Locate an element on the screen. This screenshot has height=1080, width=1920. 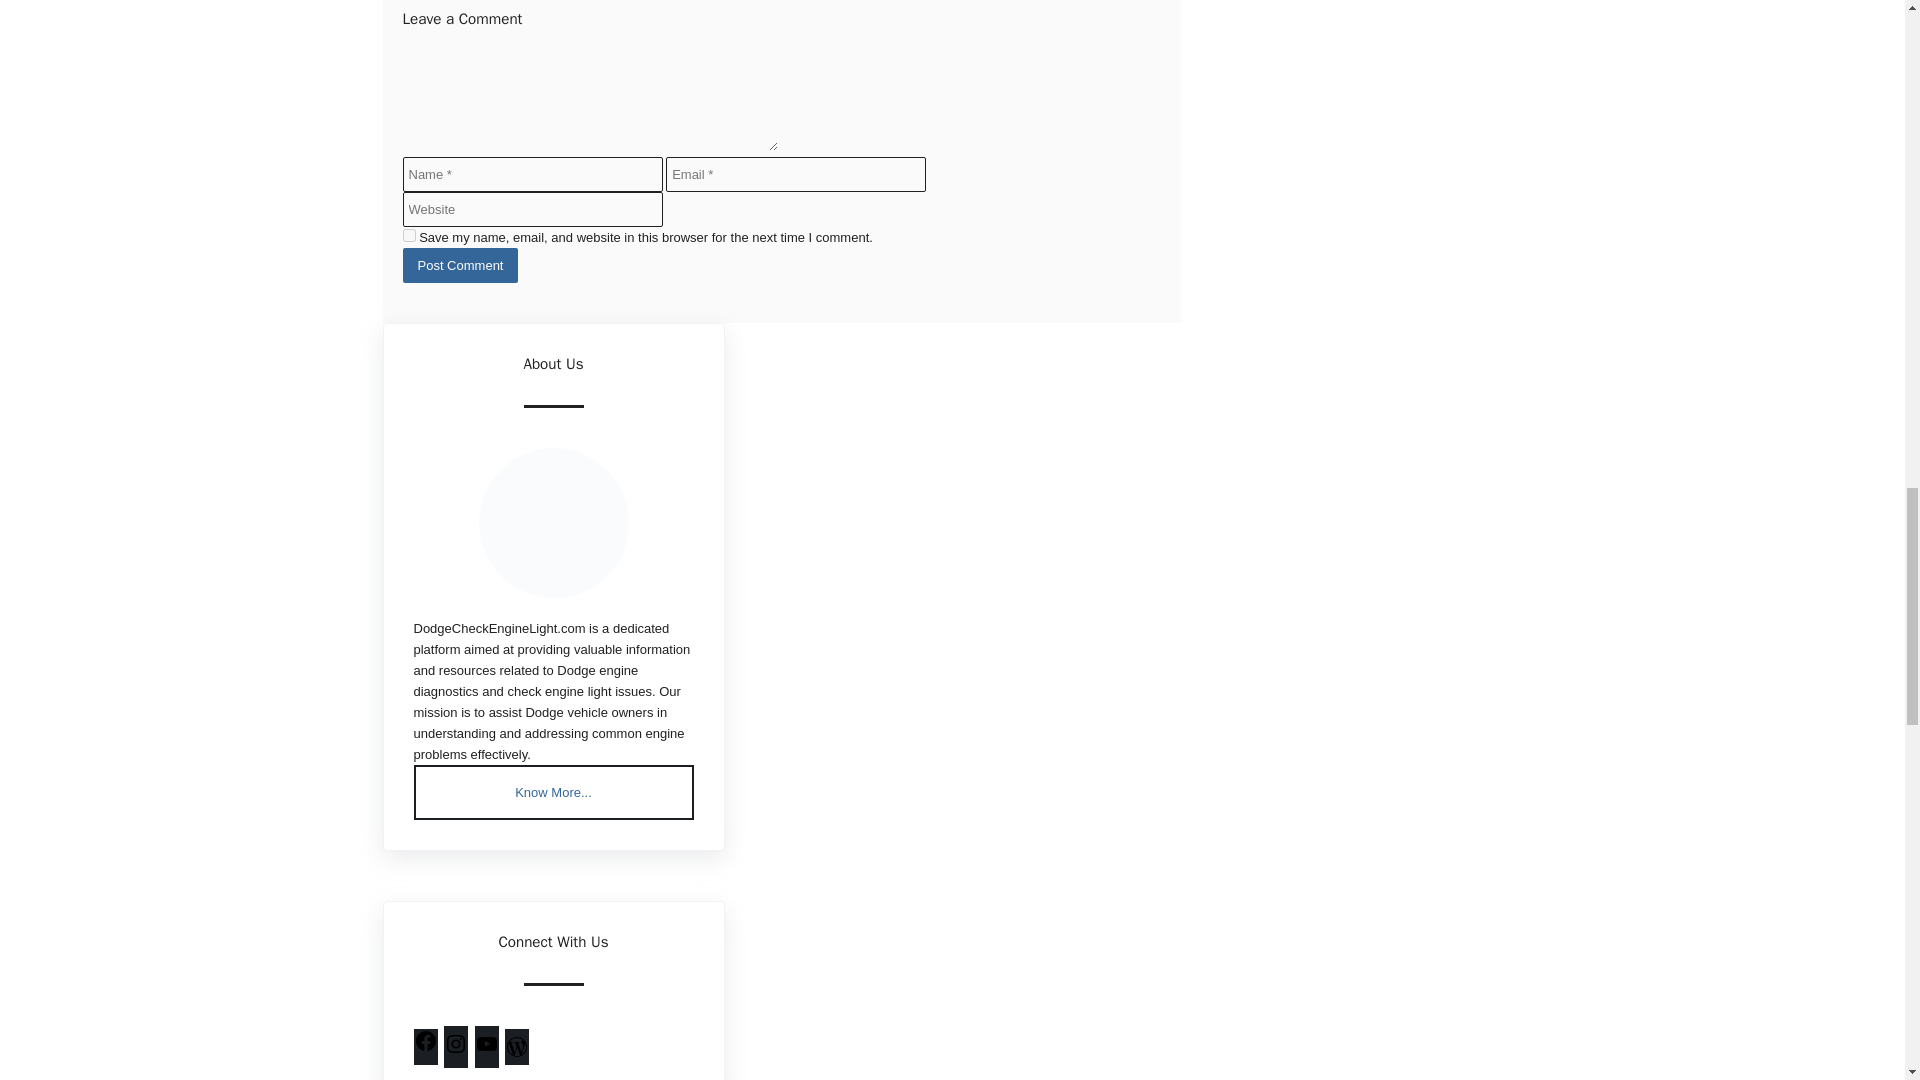
team is located at coordinates (552, 523).